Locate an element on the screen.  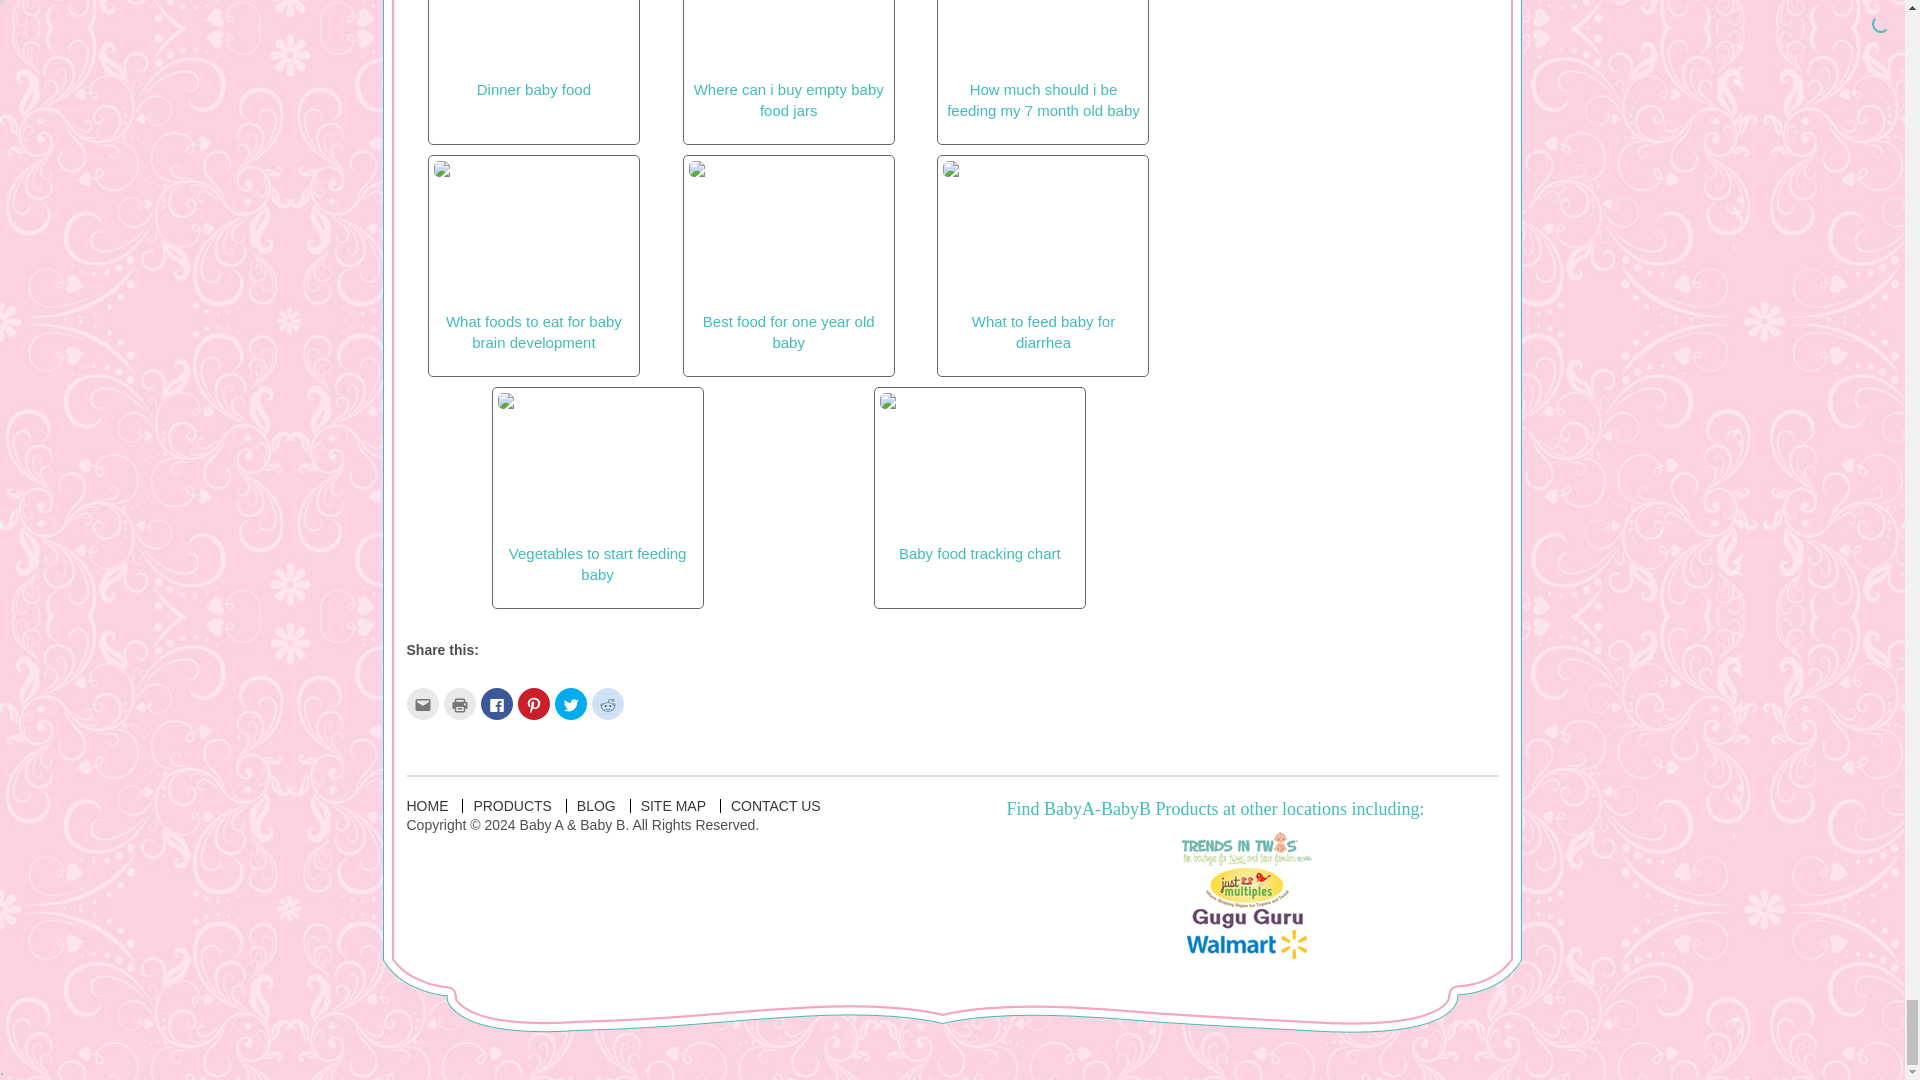
Best food for one year old baby is located at coordinates (788, 256).